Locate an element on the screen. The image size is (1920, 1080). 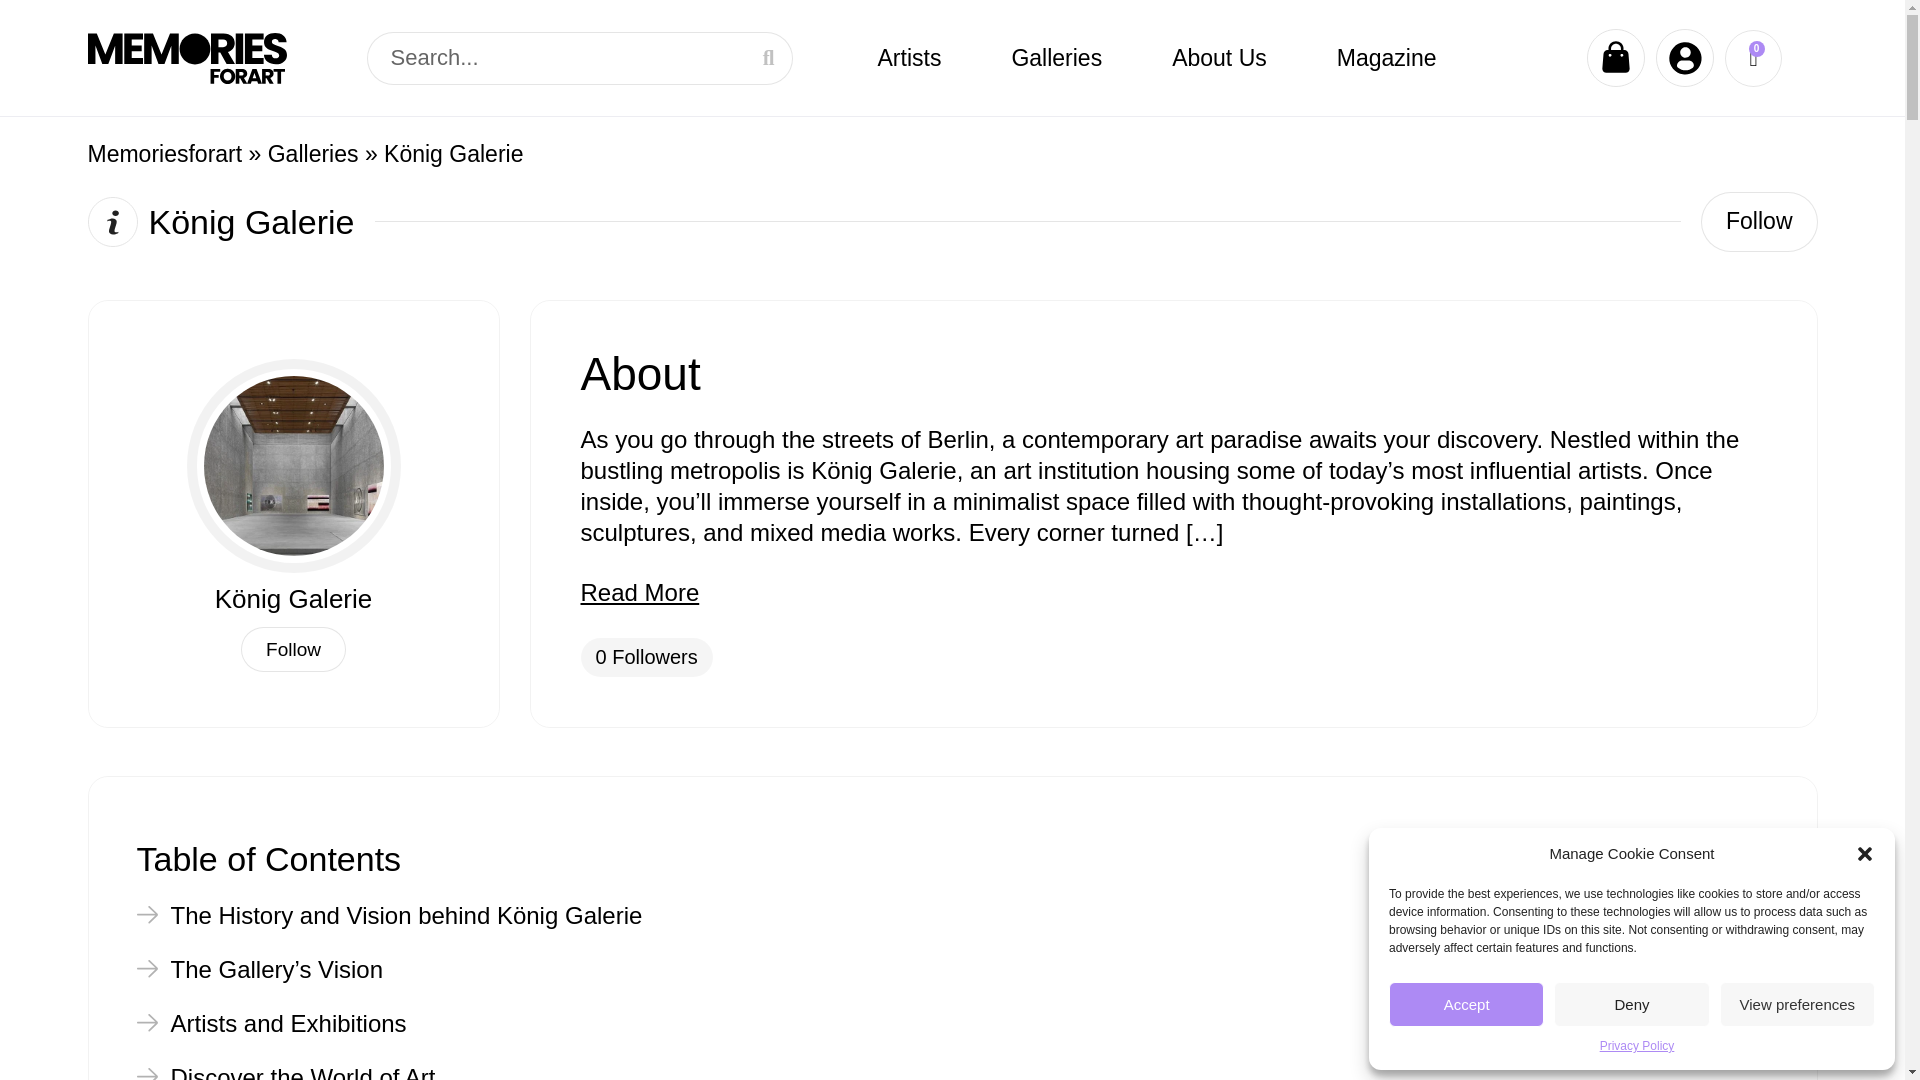
Discover the World of Art is located at coordinates (286, 1072).